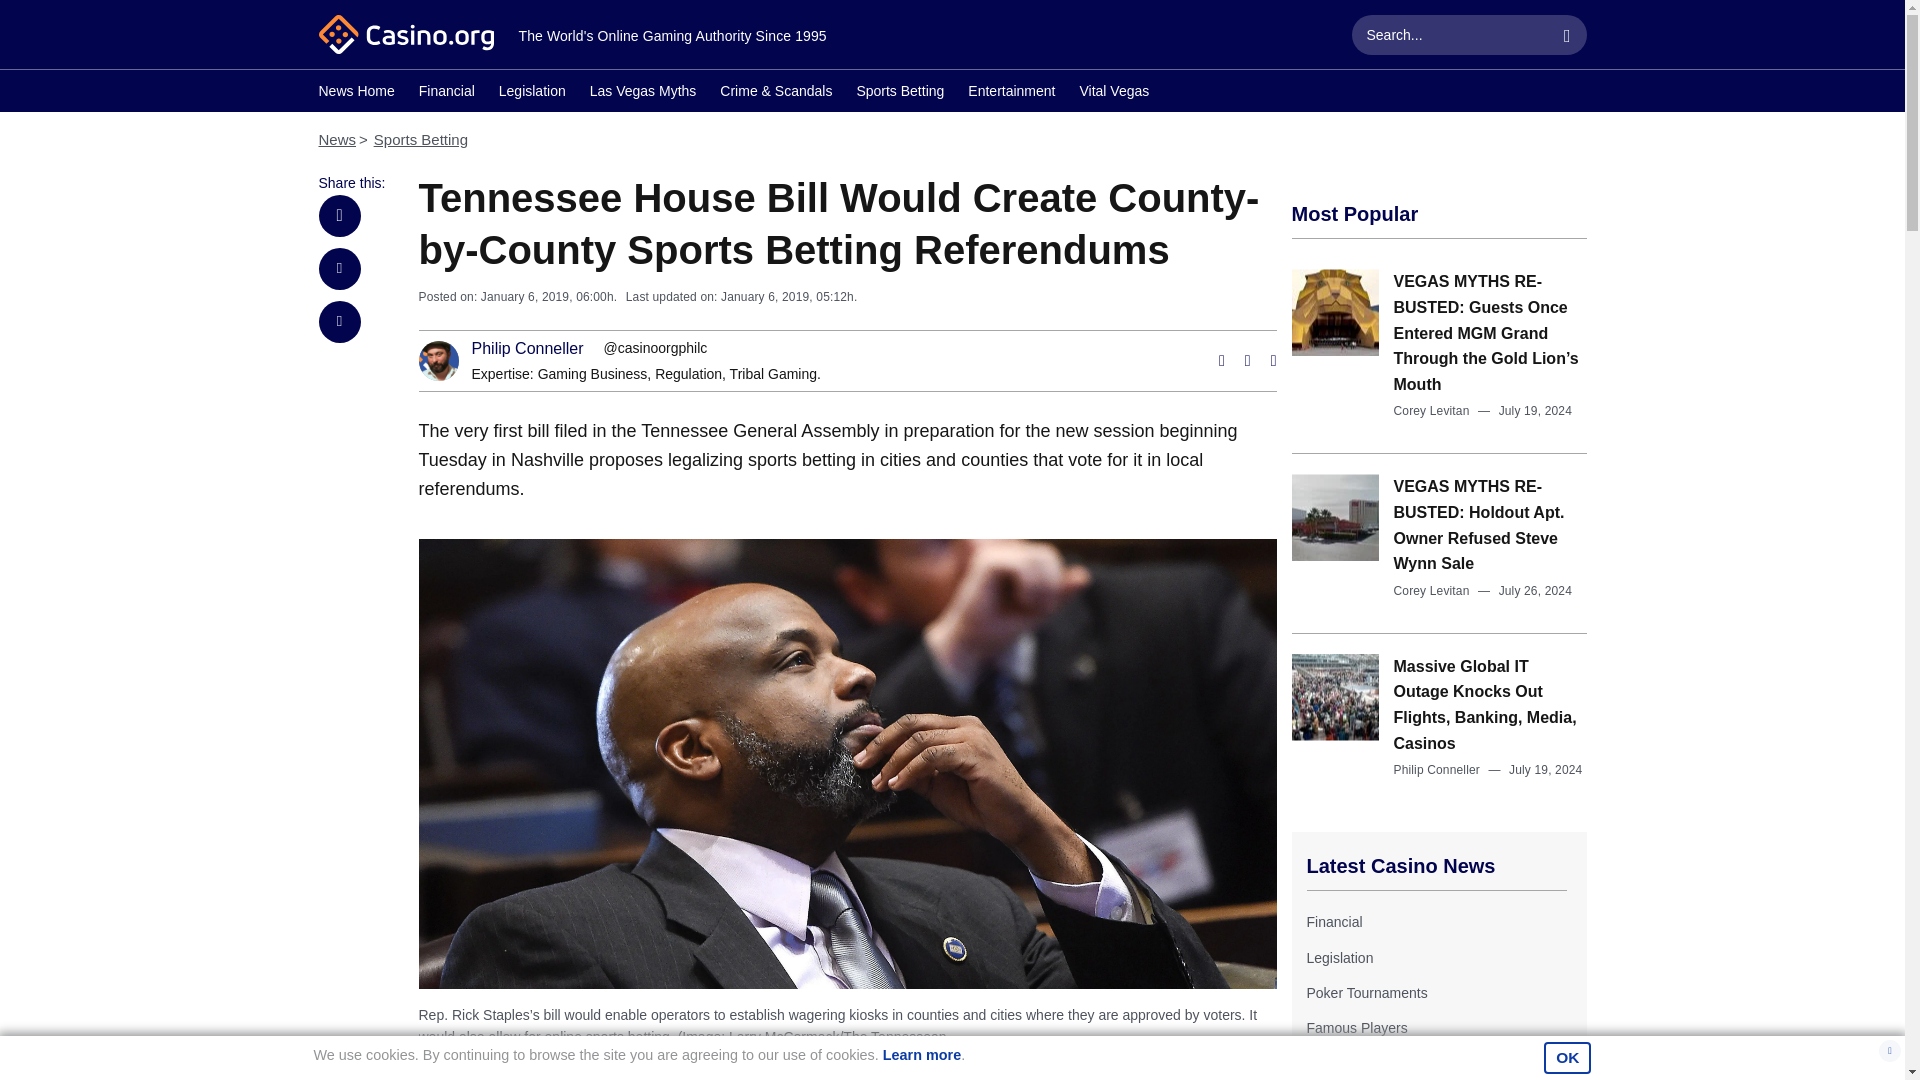 Image resolution: width=1920 pixels, height=1080 pixels. What do you see at coordinates (1338, 958) in the screenshot?
I see `Legislation` at bounding box center [1338, 958].